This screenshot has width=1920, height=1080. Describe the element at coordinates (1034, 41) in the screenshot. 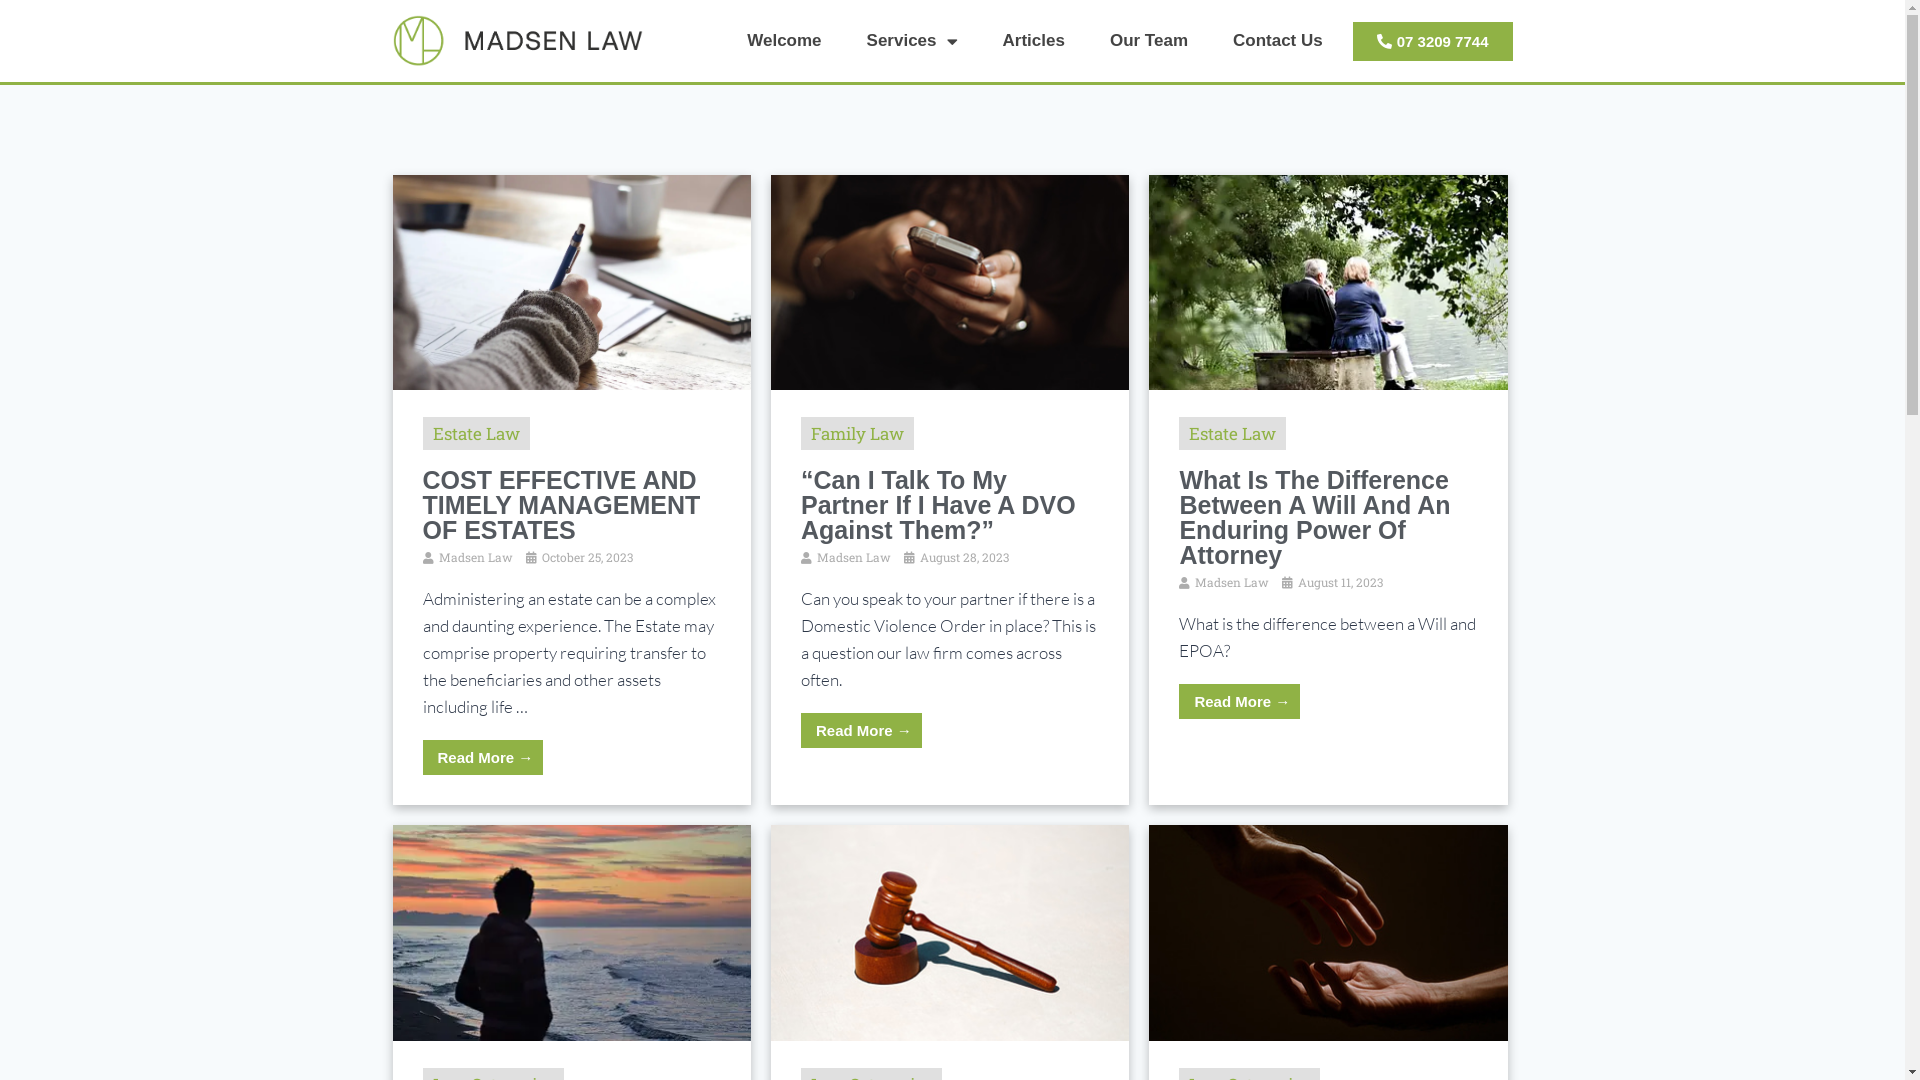

I see `Articles` at that location.